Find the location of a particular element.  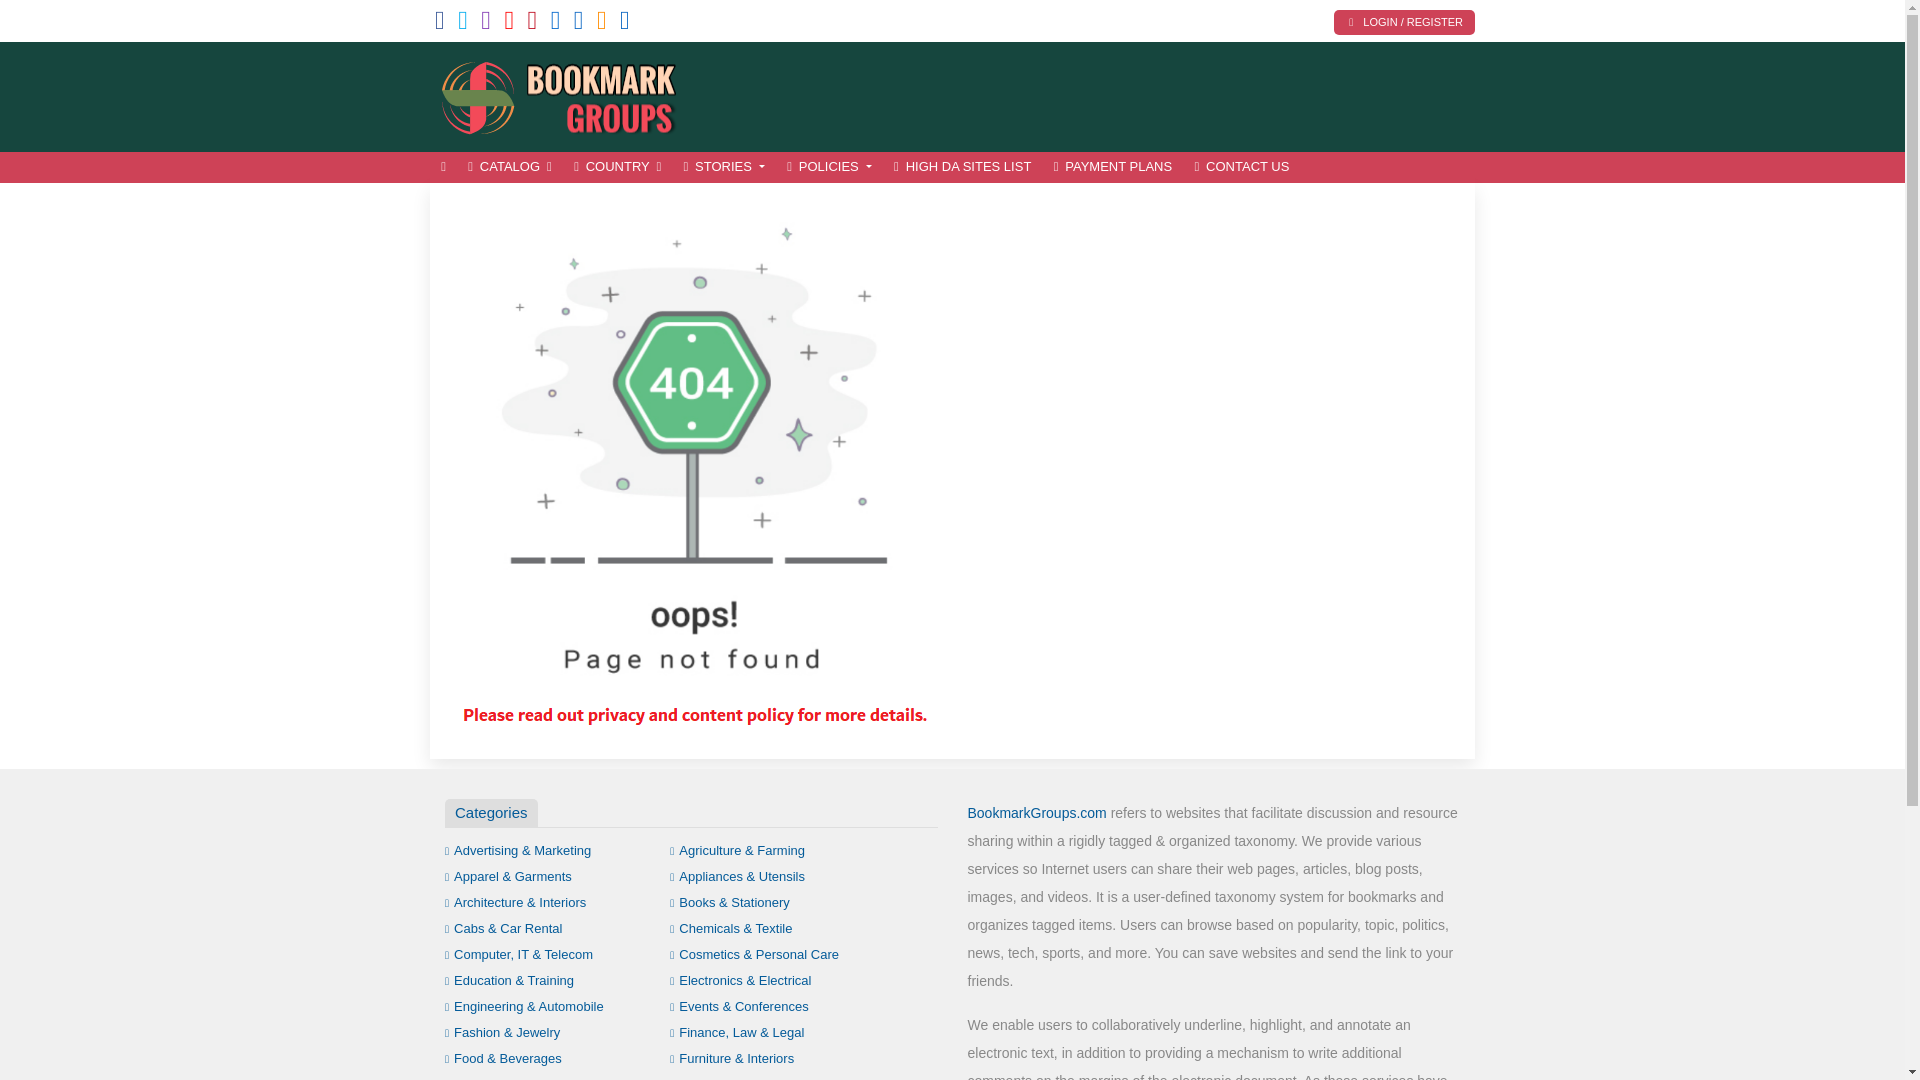

CATALOG is located at coordinates (509, 167).